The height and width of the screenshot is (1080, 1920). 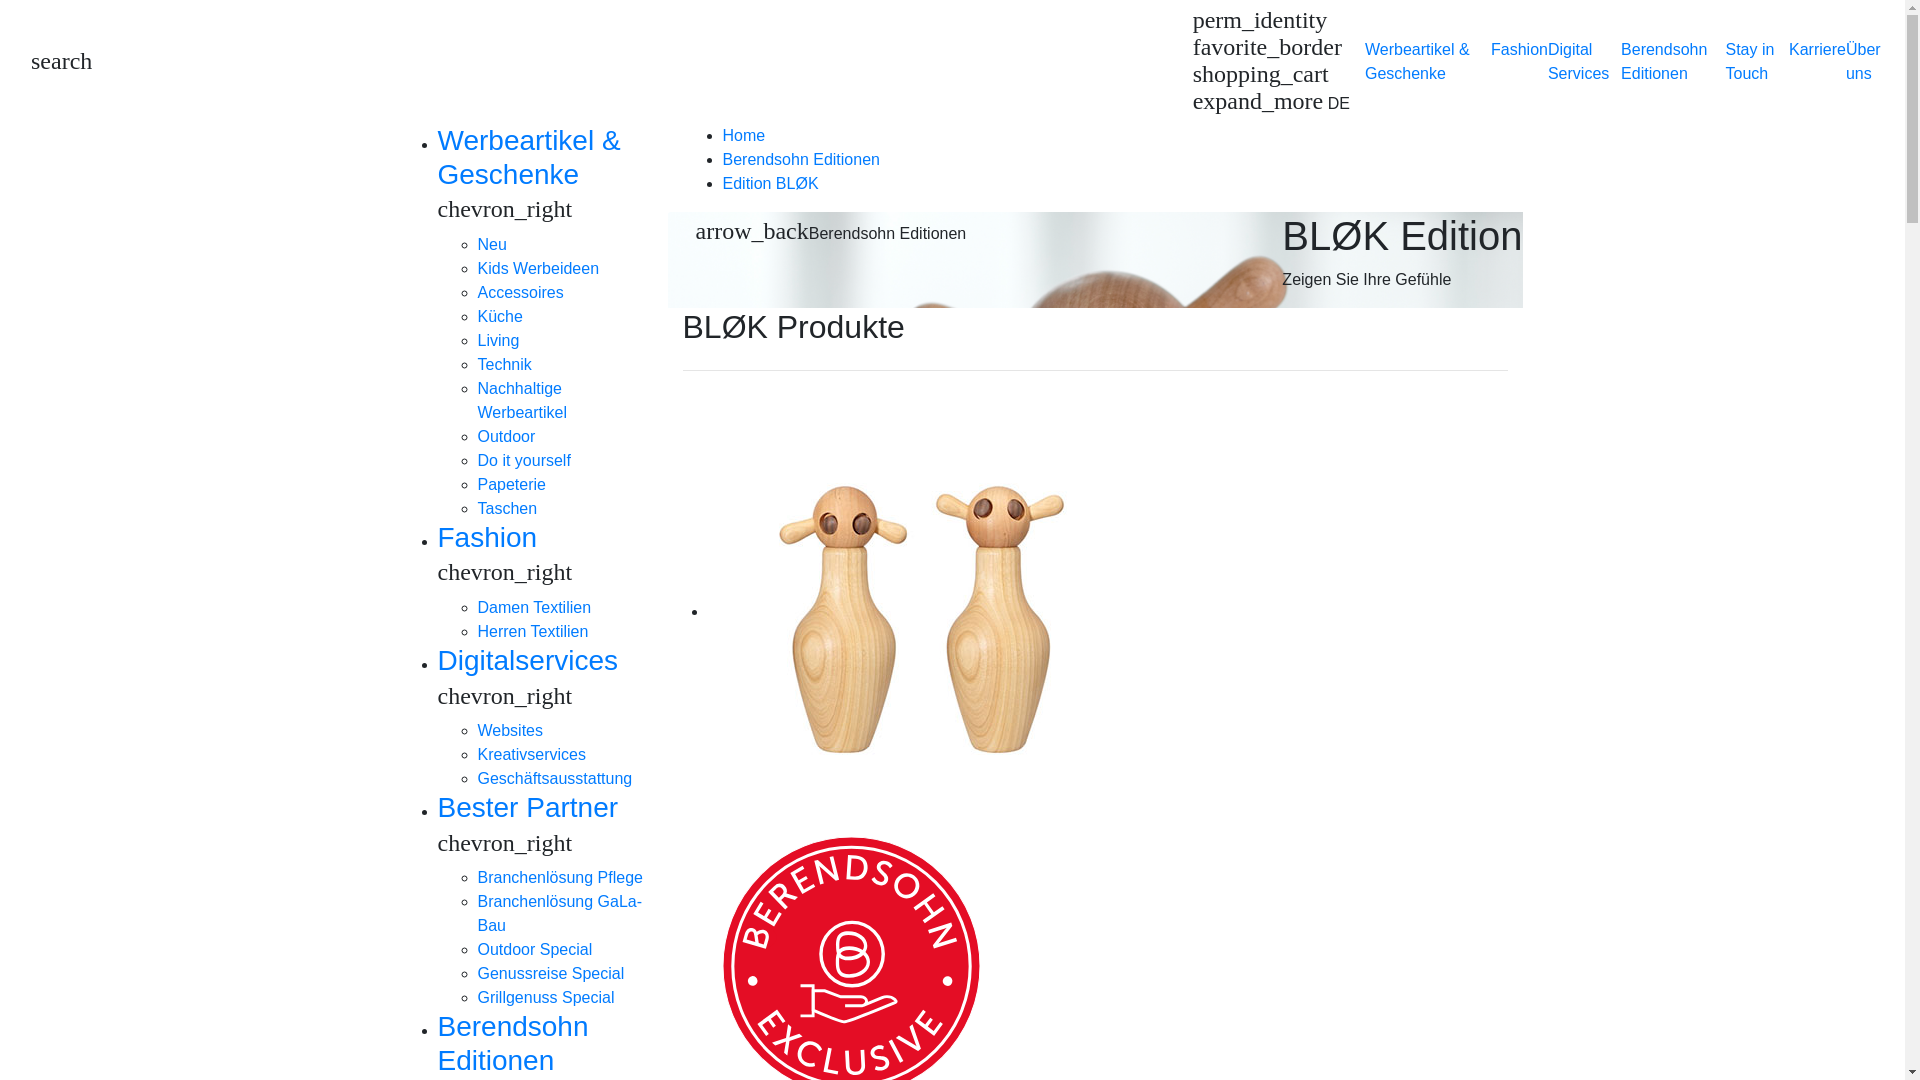 I want to click on Technik, so click(x=505, y=364).